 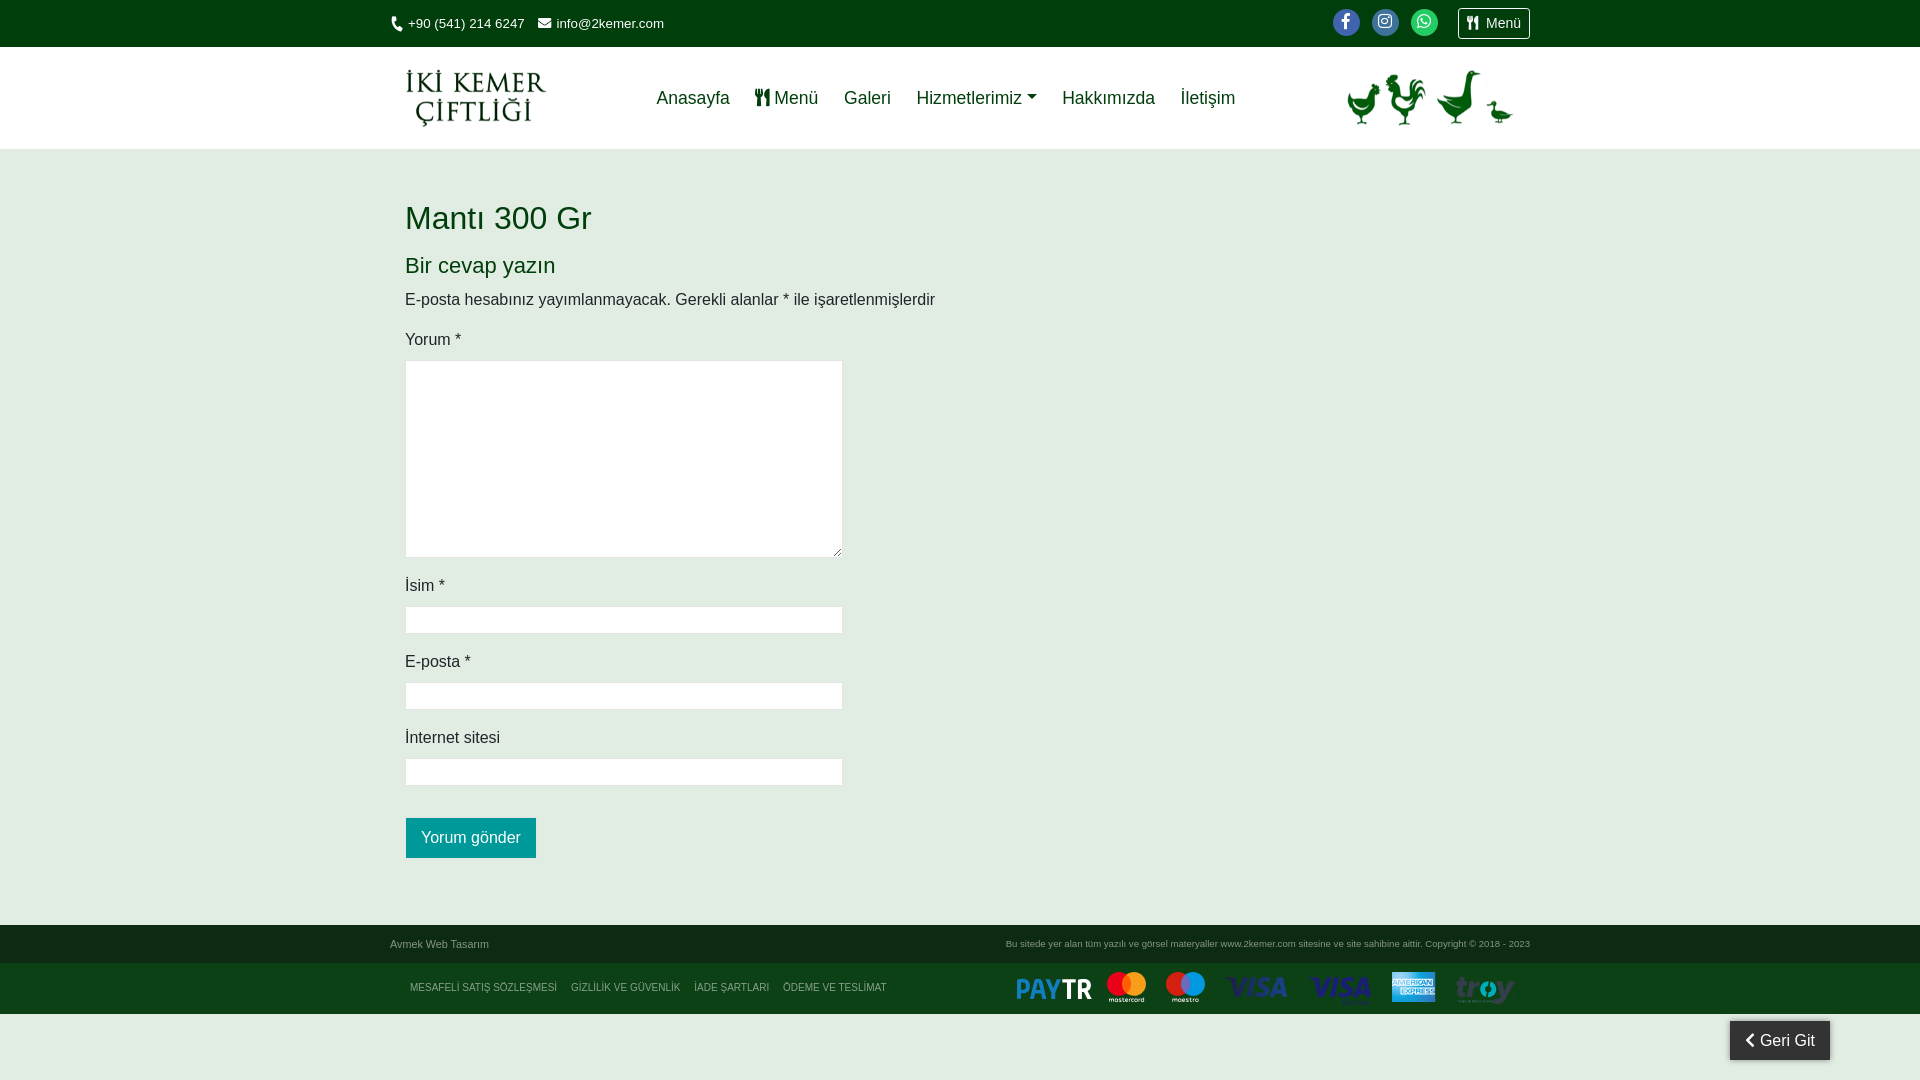 I want to click on Galeri, so click(x=868, y=98).